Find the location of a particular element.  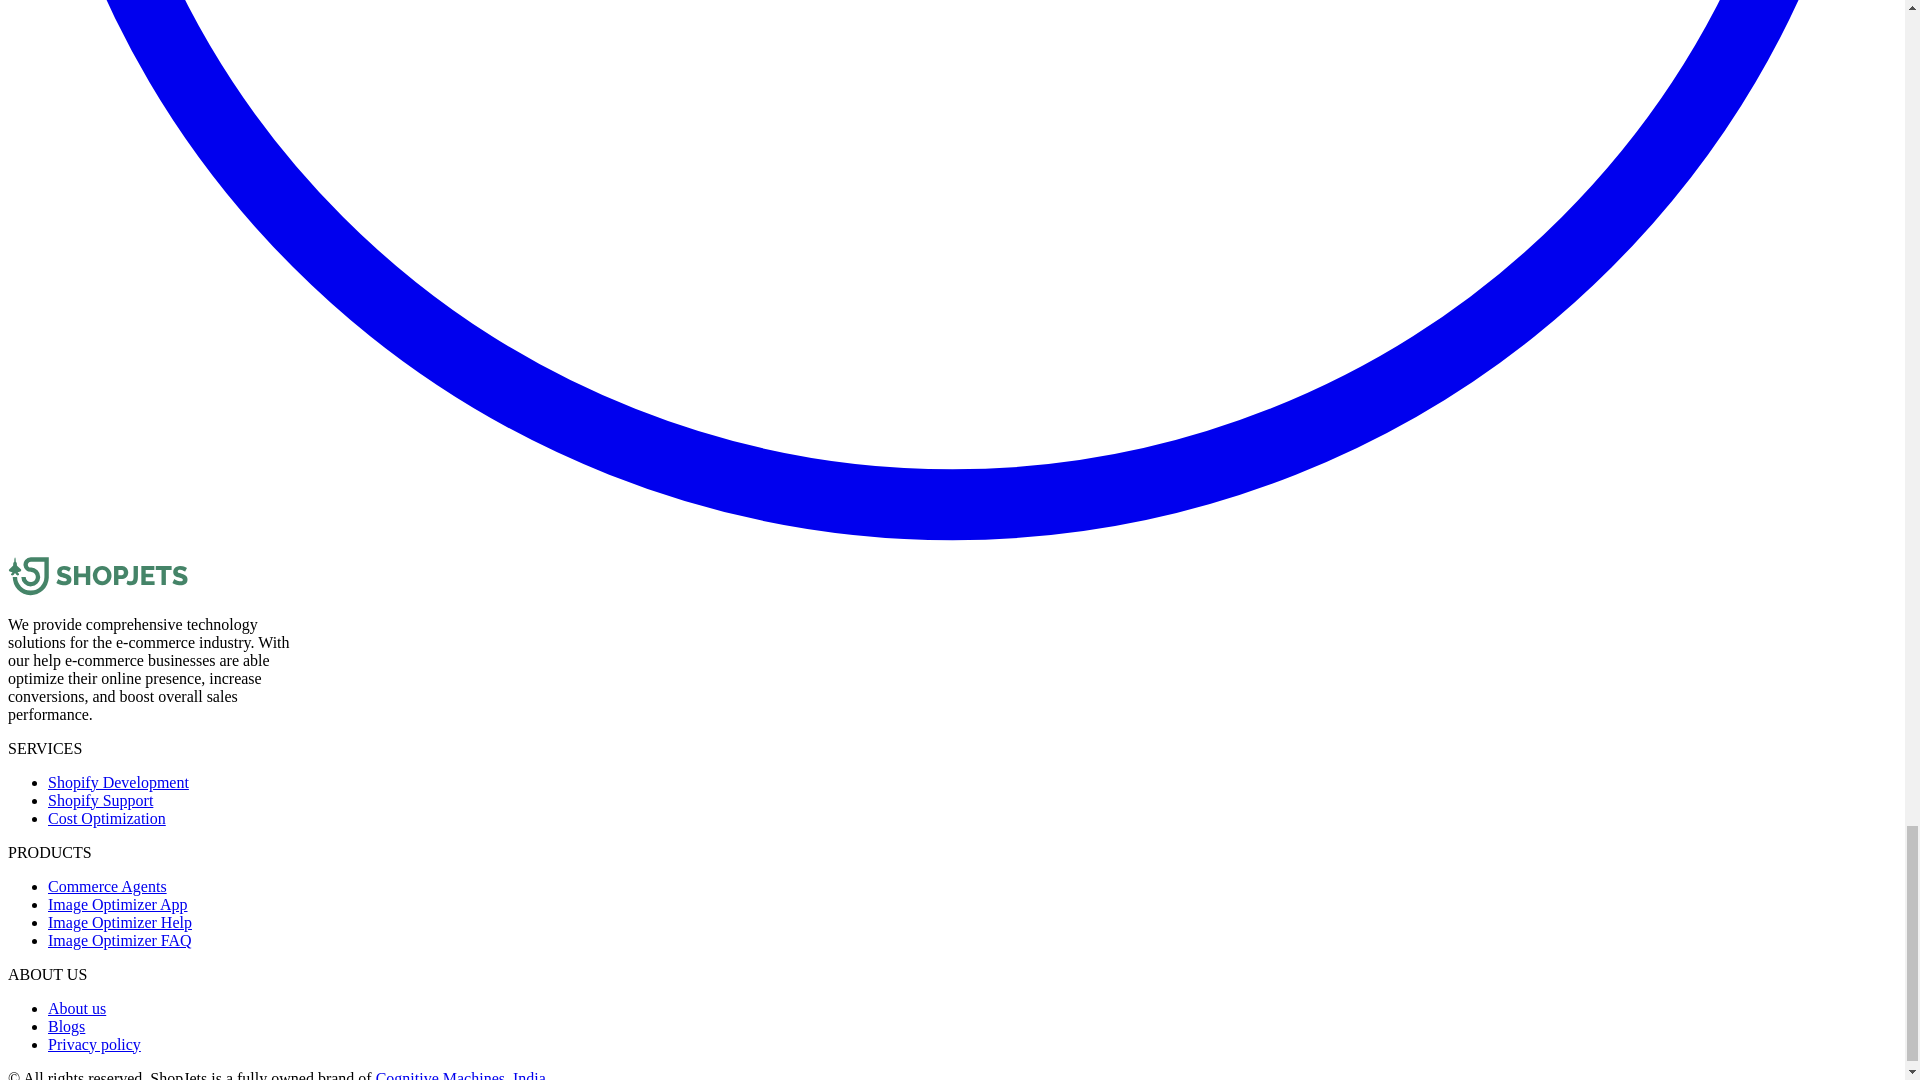

Cost Optimization is located at coordinates (106, 818).